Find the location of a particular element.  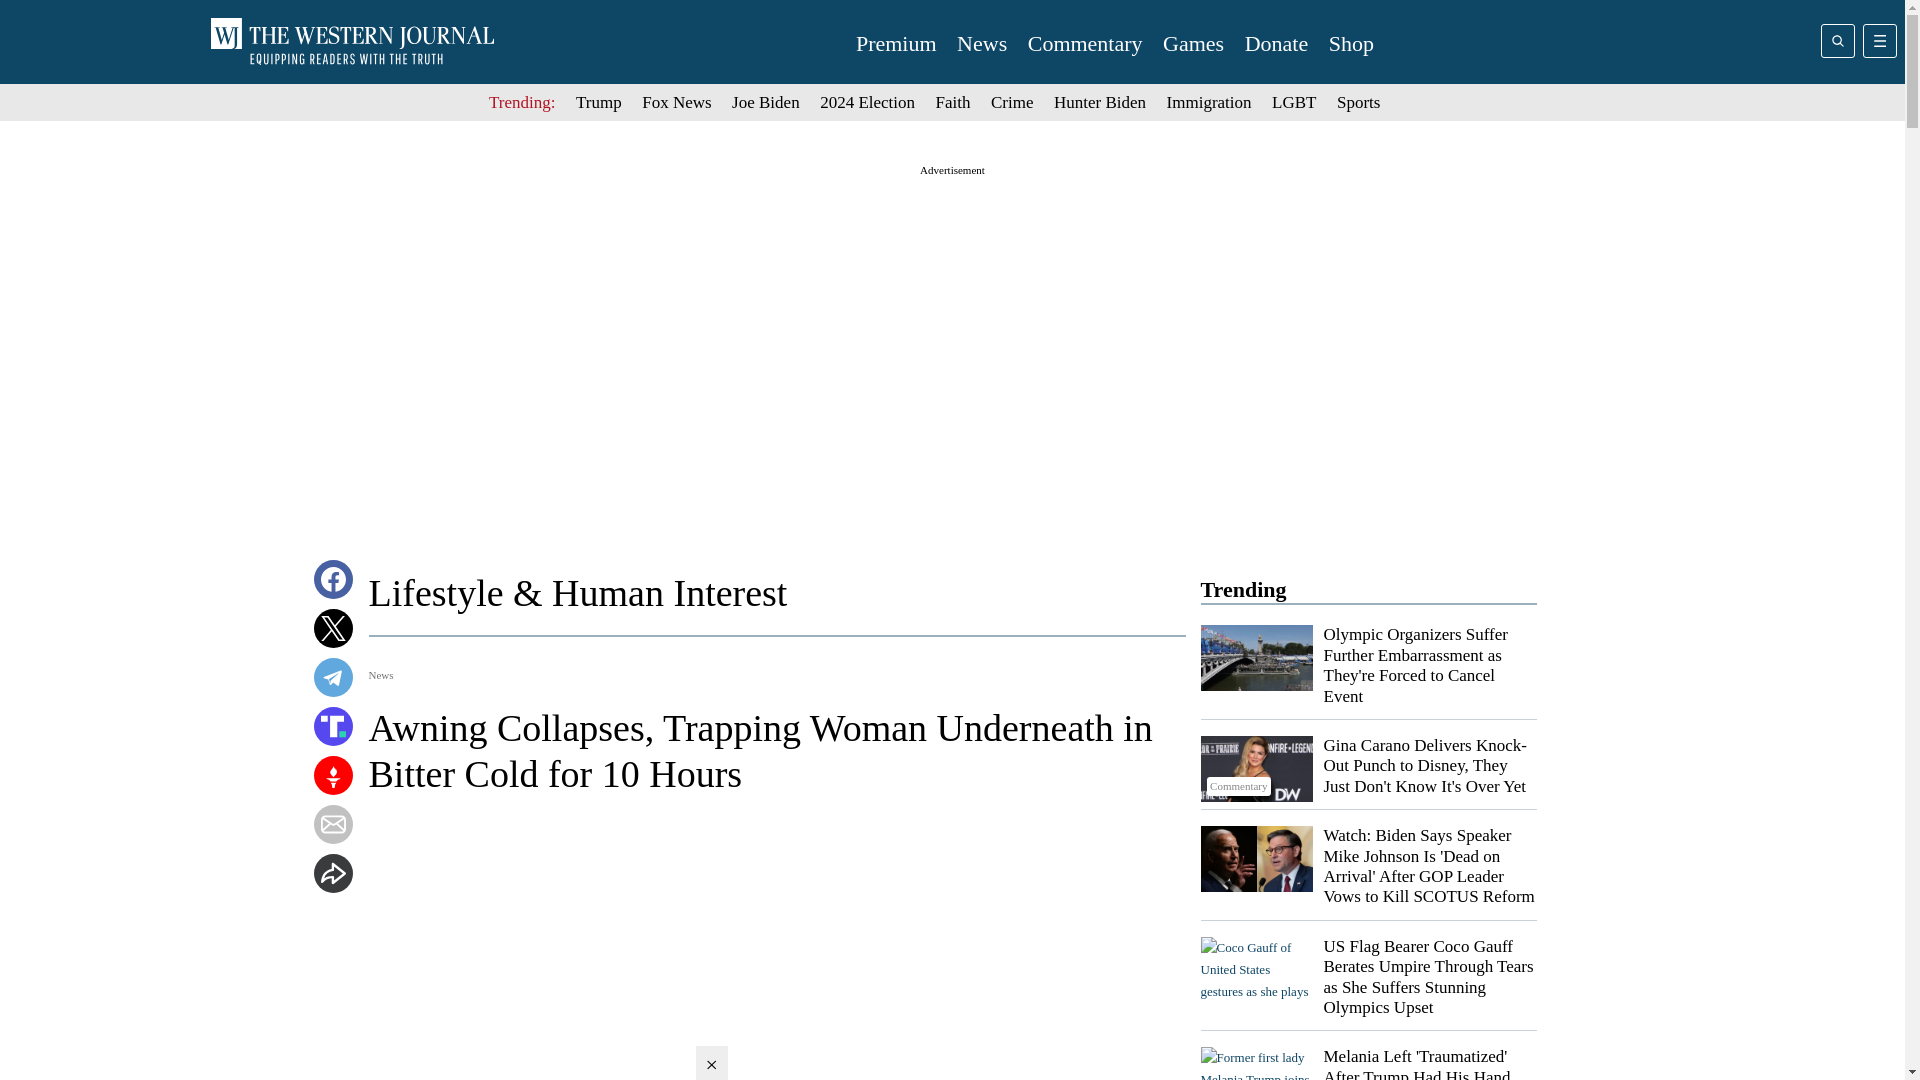

LGBT is located at coordinates (1293, 102).